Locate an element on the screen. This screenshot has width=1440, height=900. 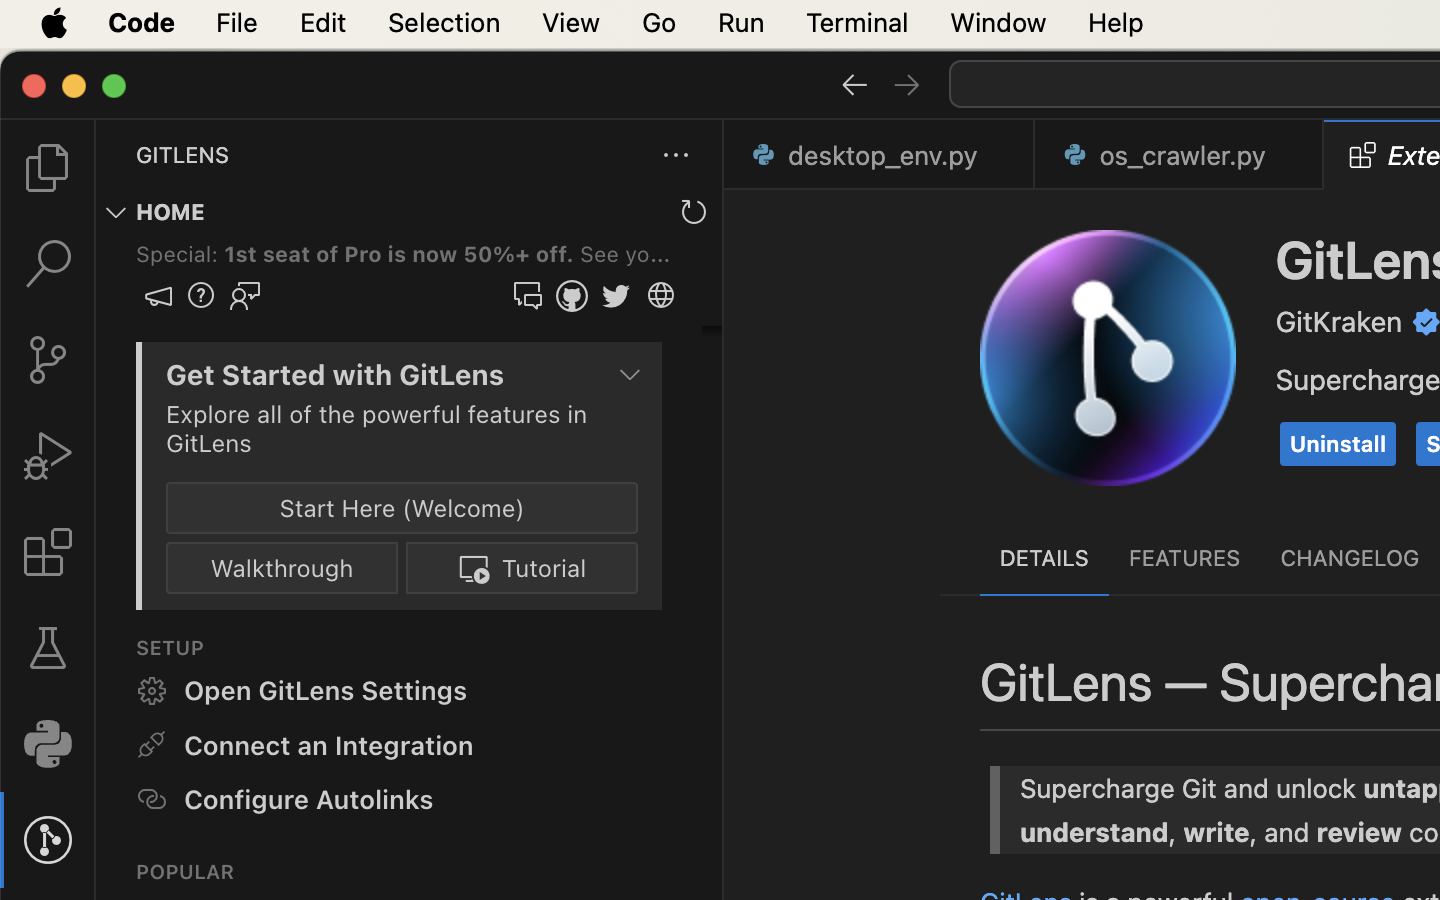
0  is located at coordinates (48, 360).